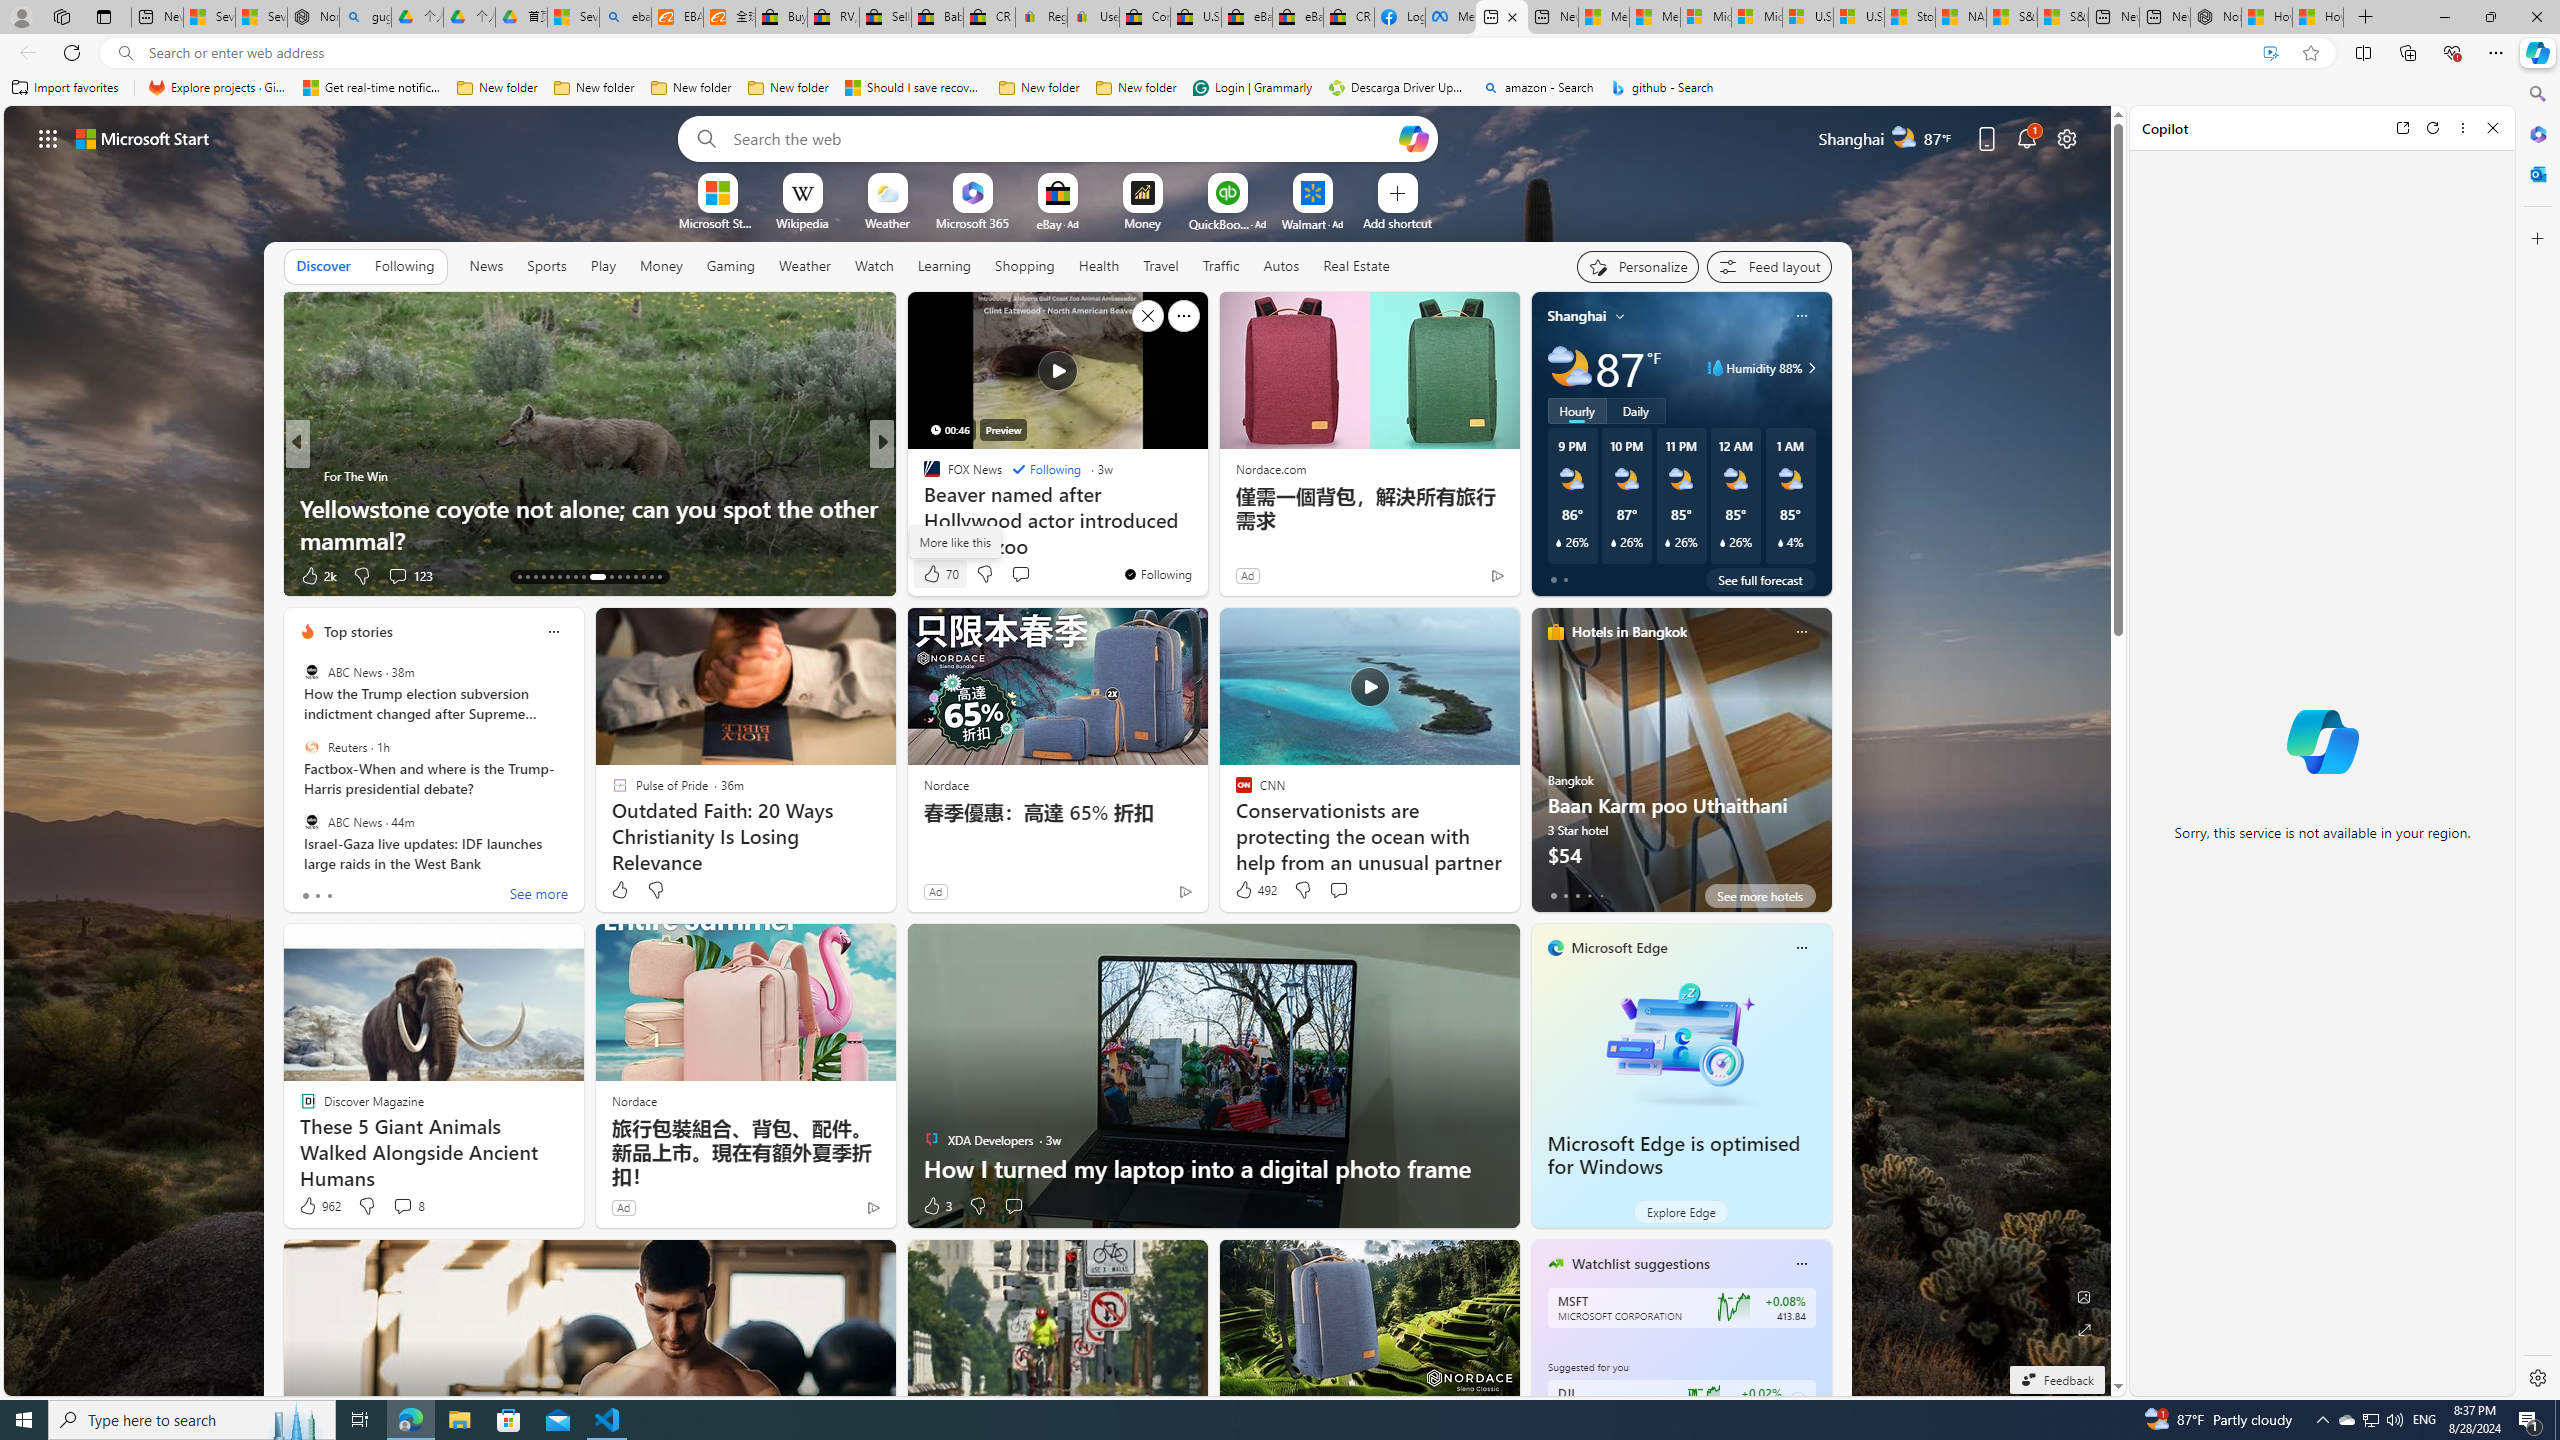 The height and width of the screenshot is (1440, 2560). Describe the element at coordinates (1252, 88) in the screenshot. I see `Login | Grammarly` at that location.